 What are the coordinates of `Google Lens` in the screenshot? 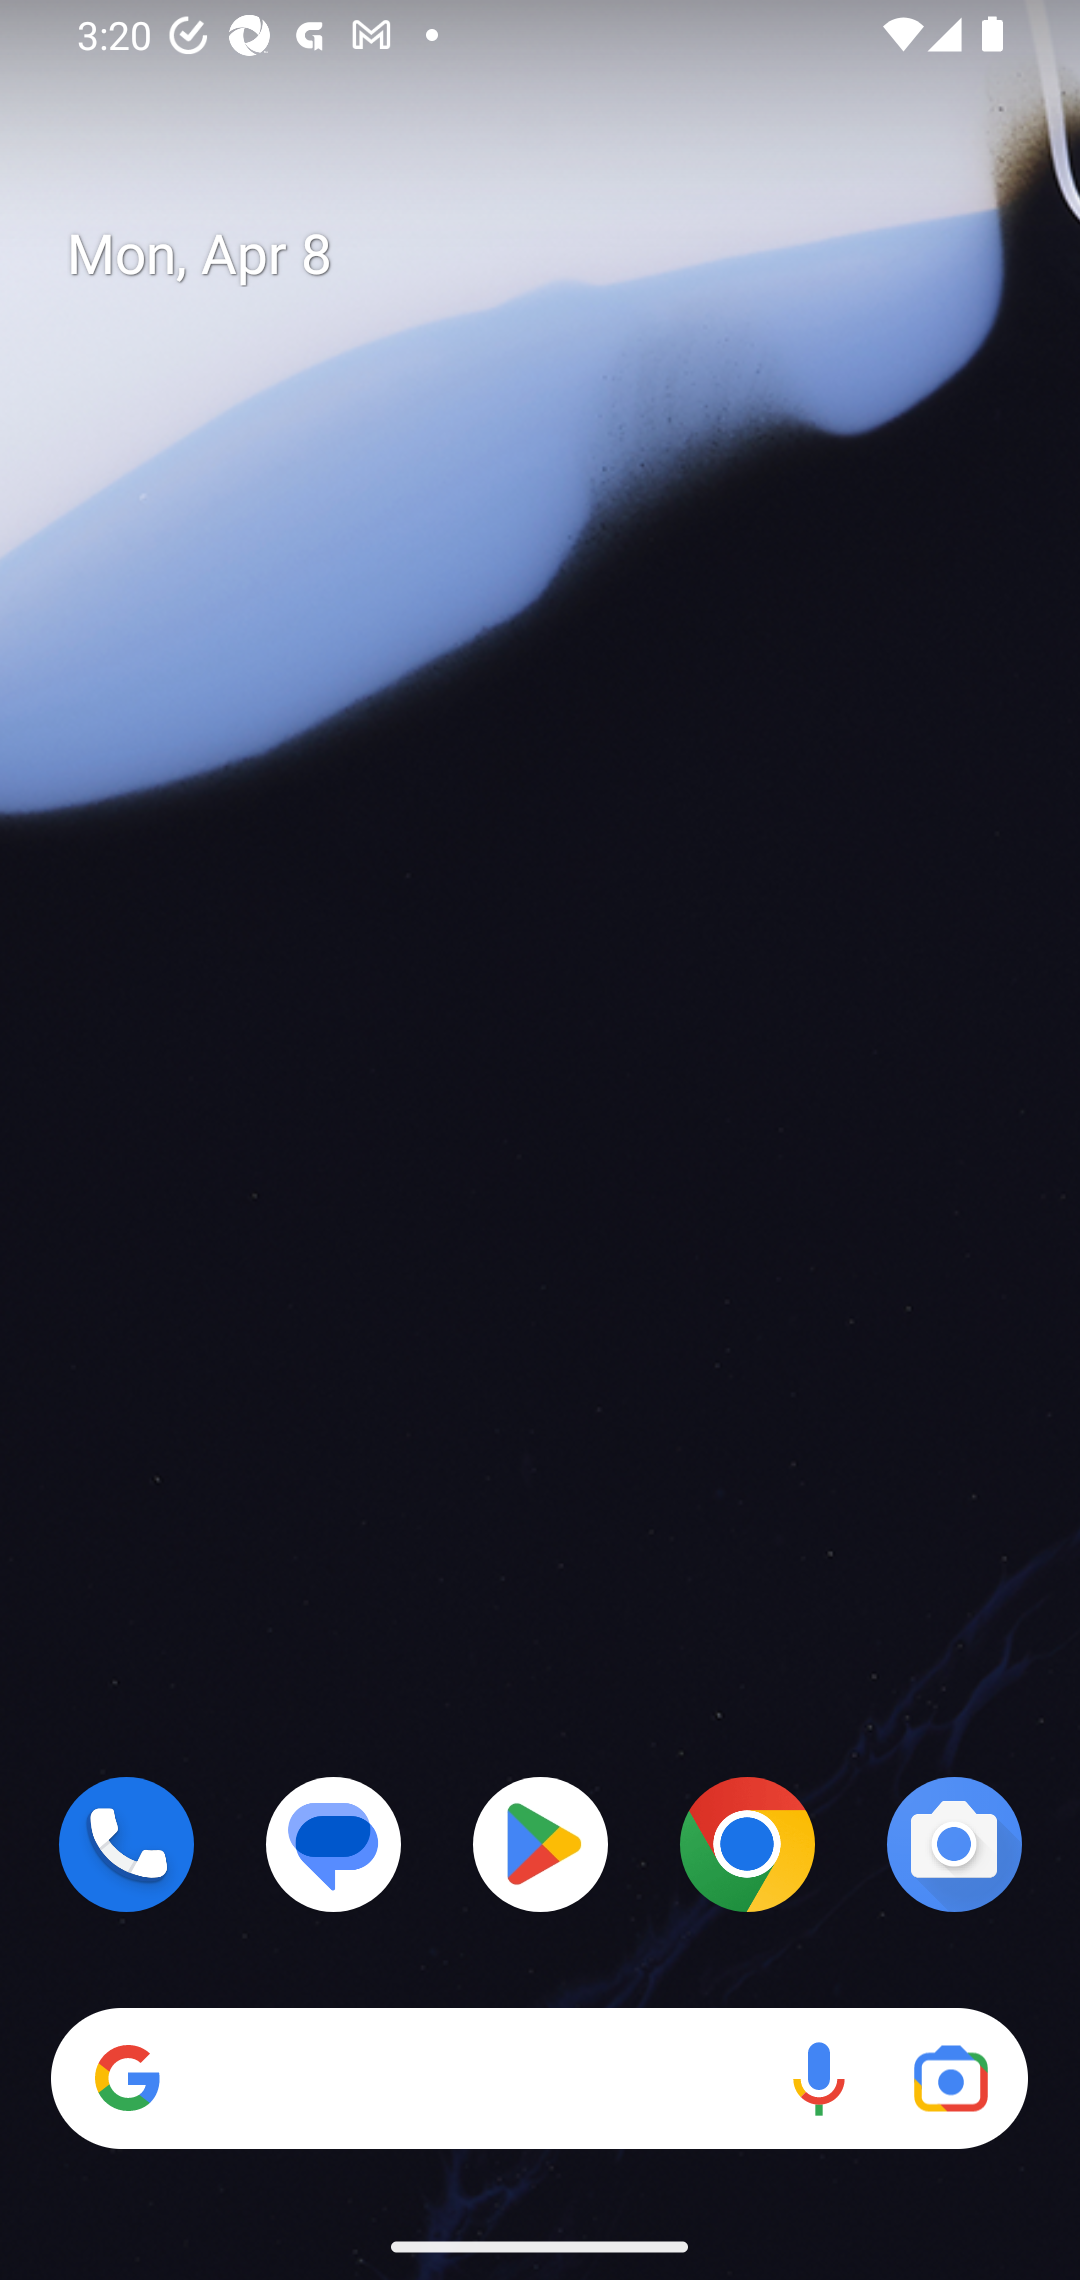 It's located at (950, 2079).